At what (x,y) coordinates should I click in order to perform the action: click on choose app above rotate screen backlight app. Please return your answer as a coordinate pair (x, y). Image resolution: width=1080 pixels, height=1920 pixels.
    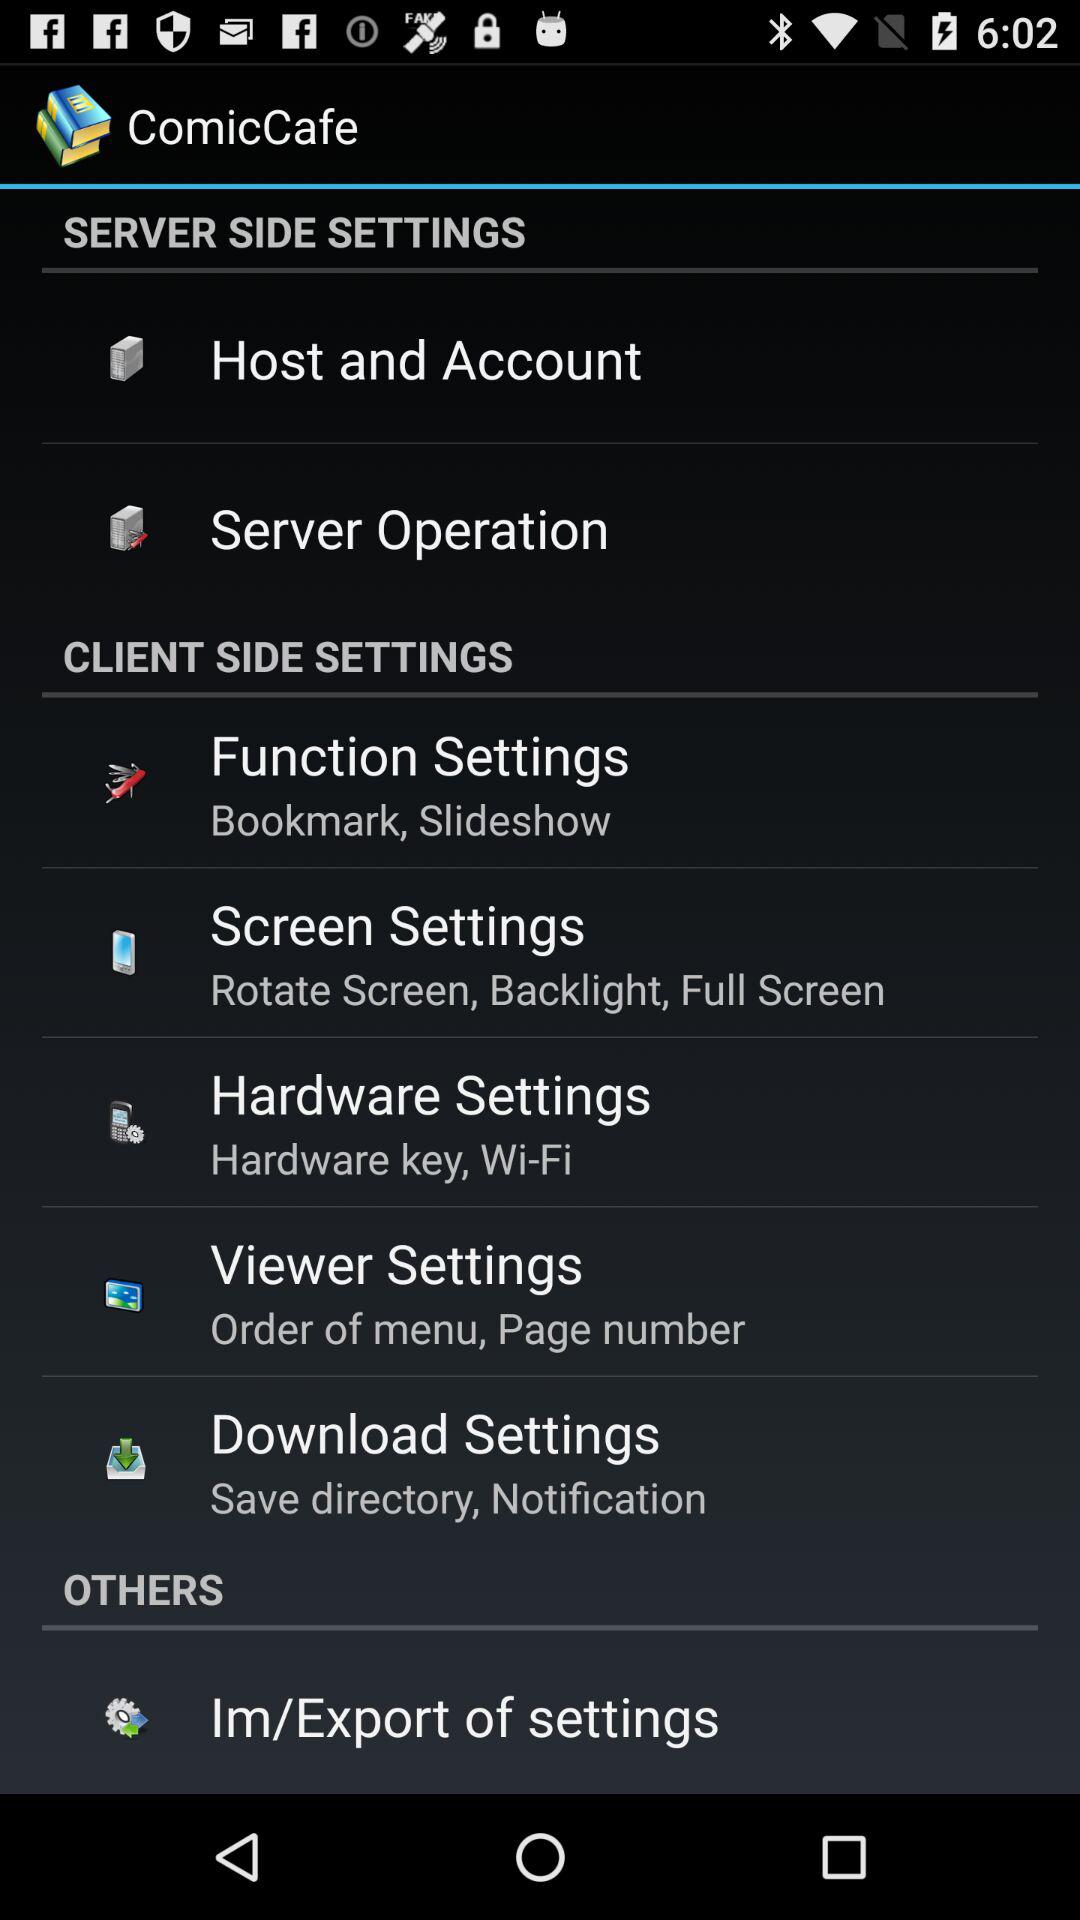
    Looking at the image, I should click on (398, 924).